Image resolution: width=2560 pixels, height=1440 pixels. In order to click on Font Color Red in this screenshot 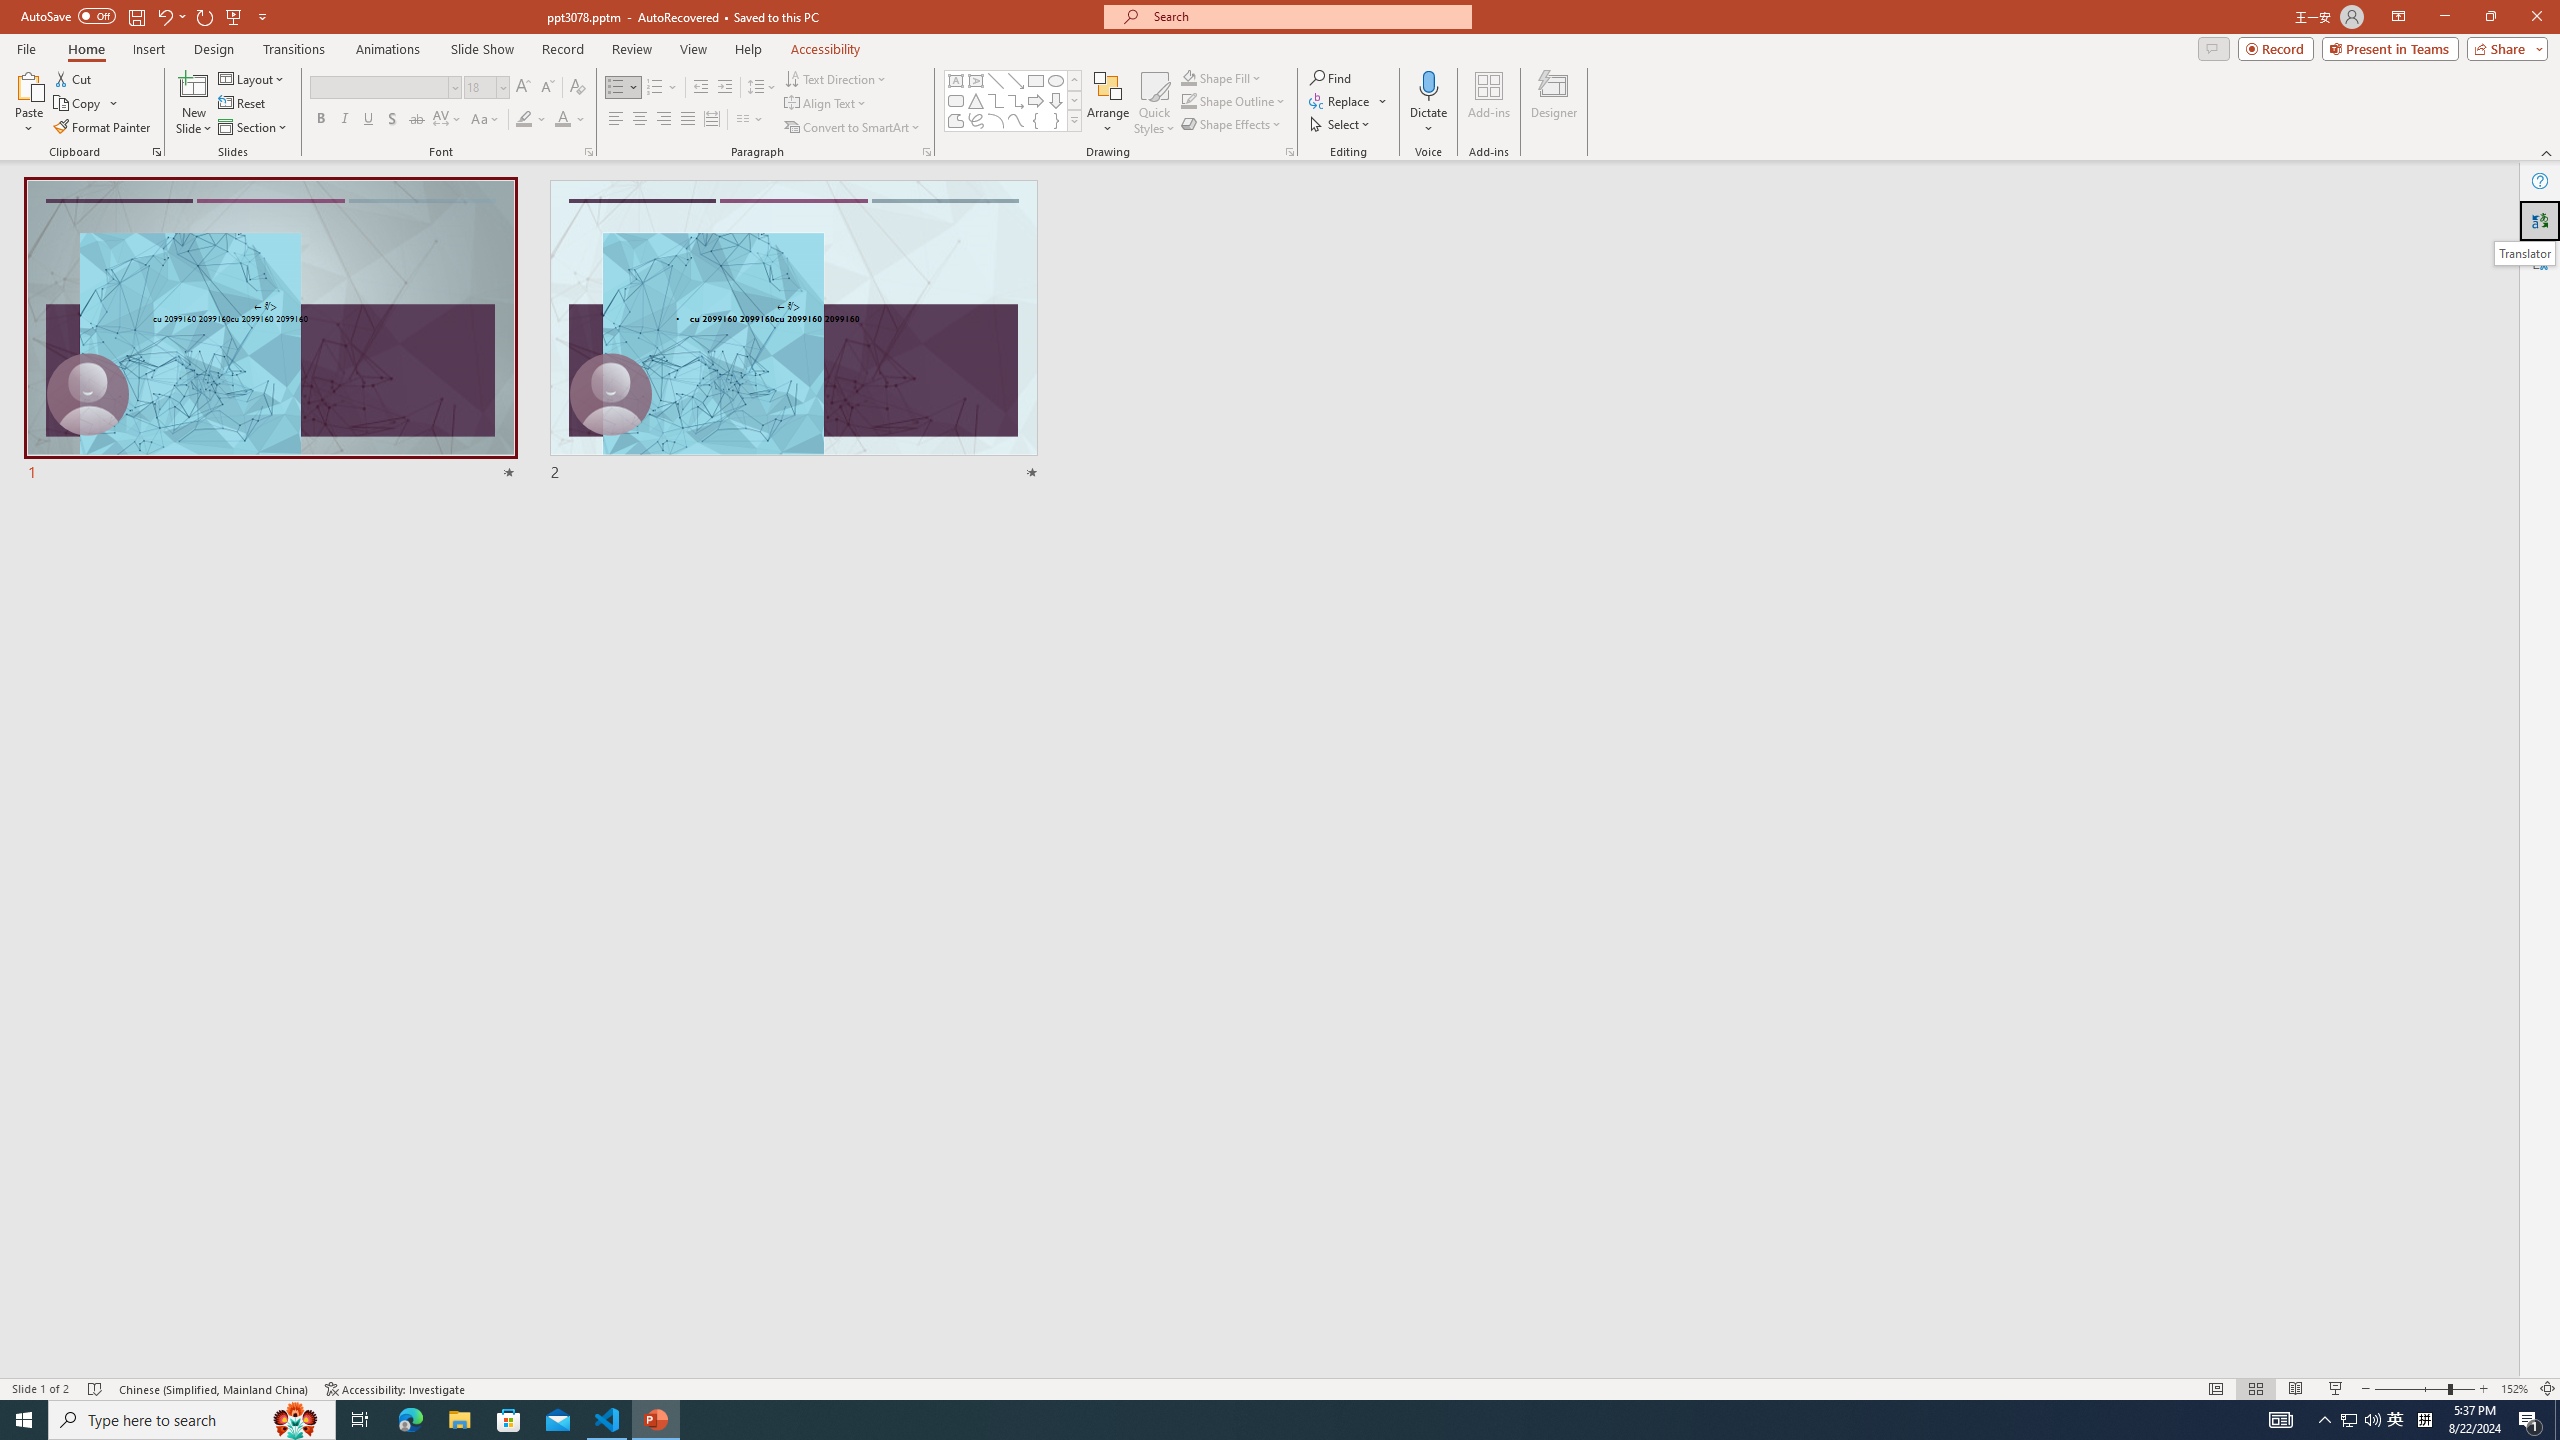, I will do `click(562, 120)`.